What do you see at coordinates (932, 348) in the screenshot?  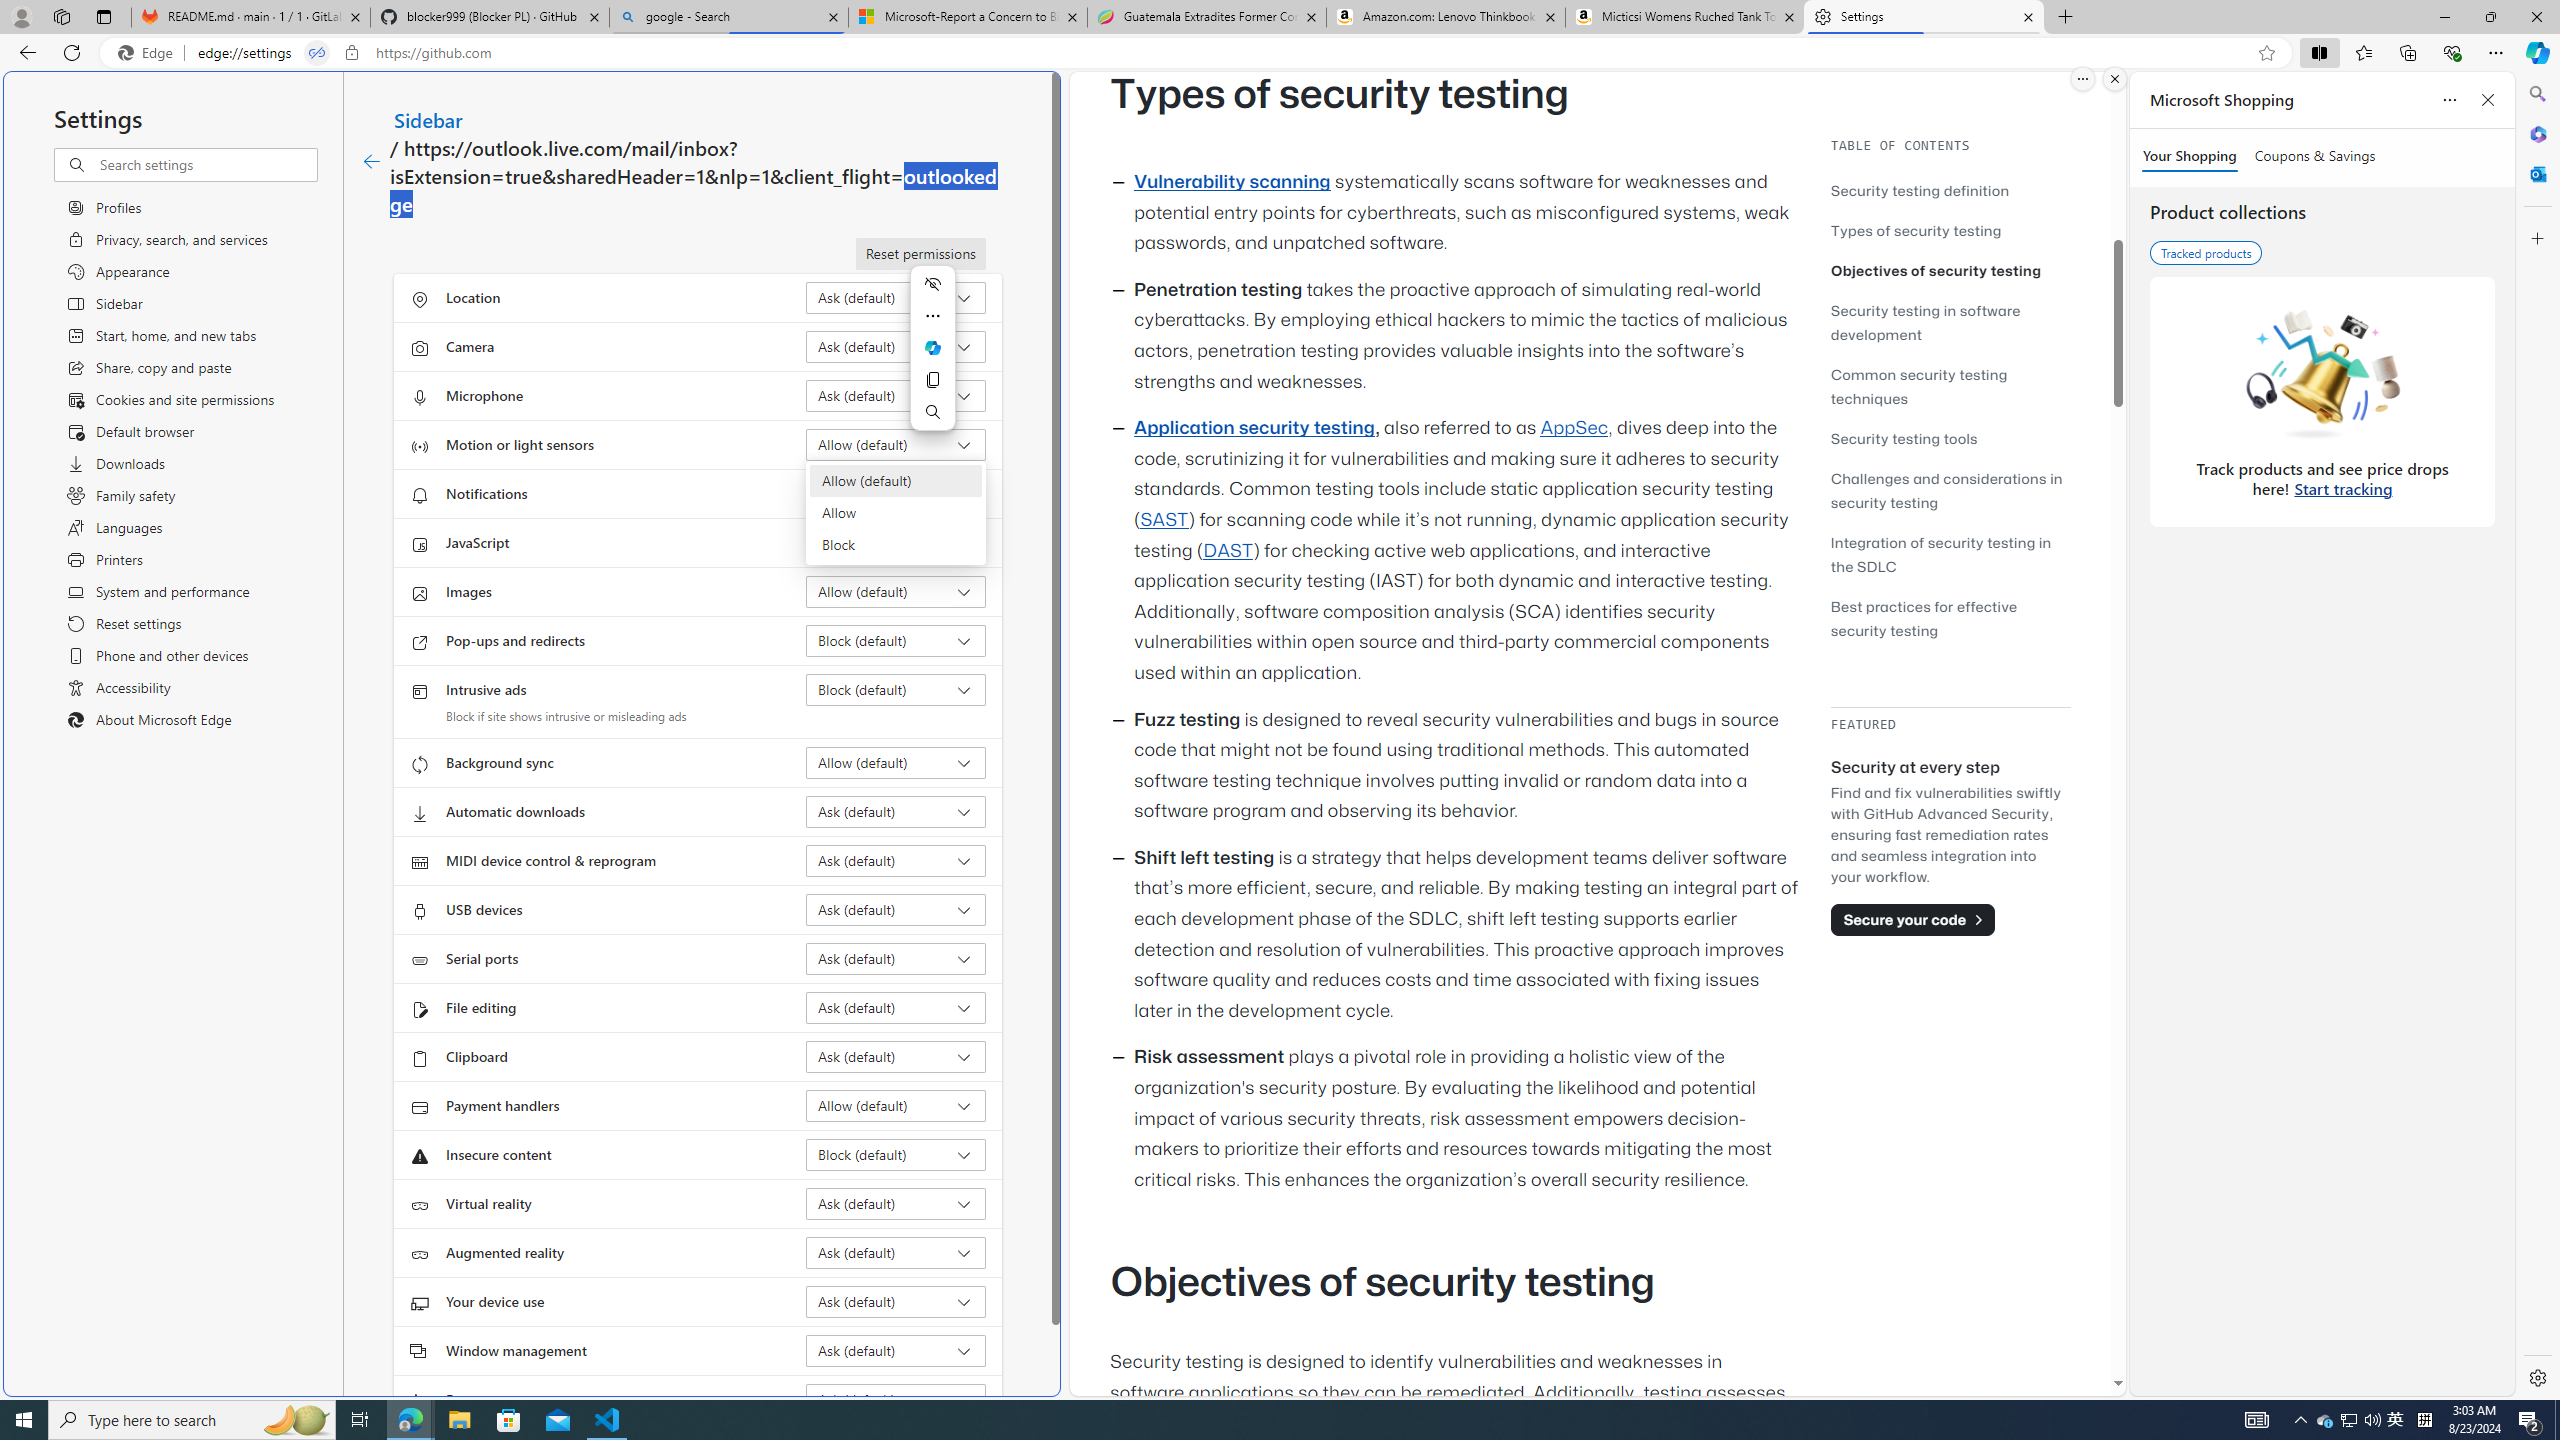 I see `Ask Copilot` at bounding box center [932, 348].